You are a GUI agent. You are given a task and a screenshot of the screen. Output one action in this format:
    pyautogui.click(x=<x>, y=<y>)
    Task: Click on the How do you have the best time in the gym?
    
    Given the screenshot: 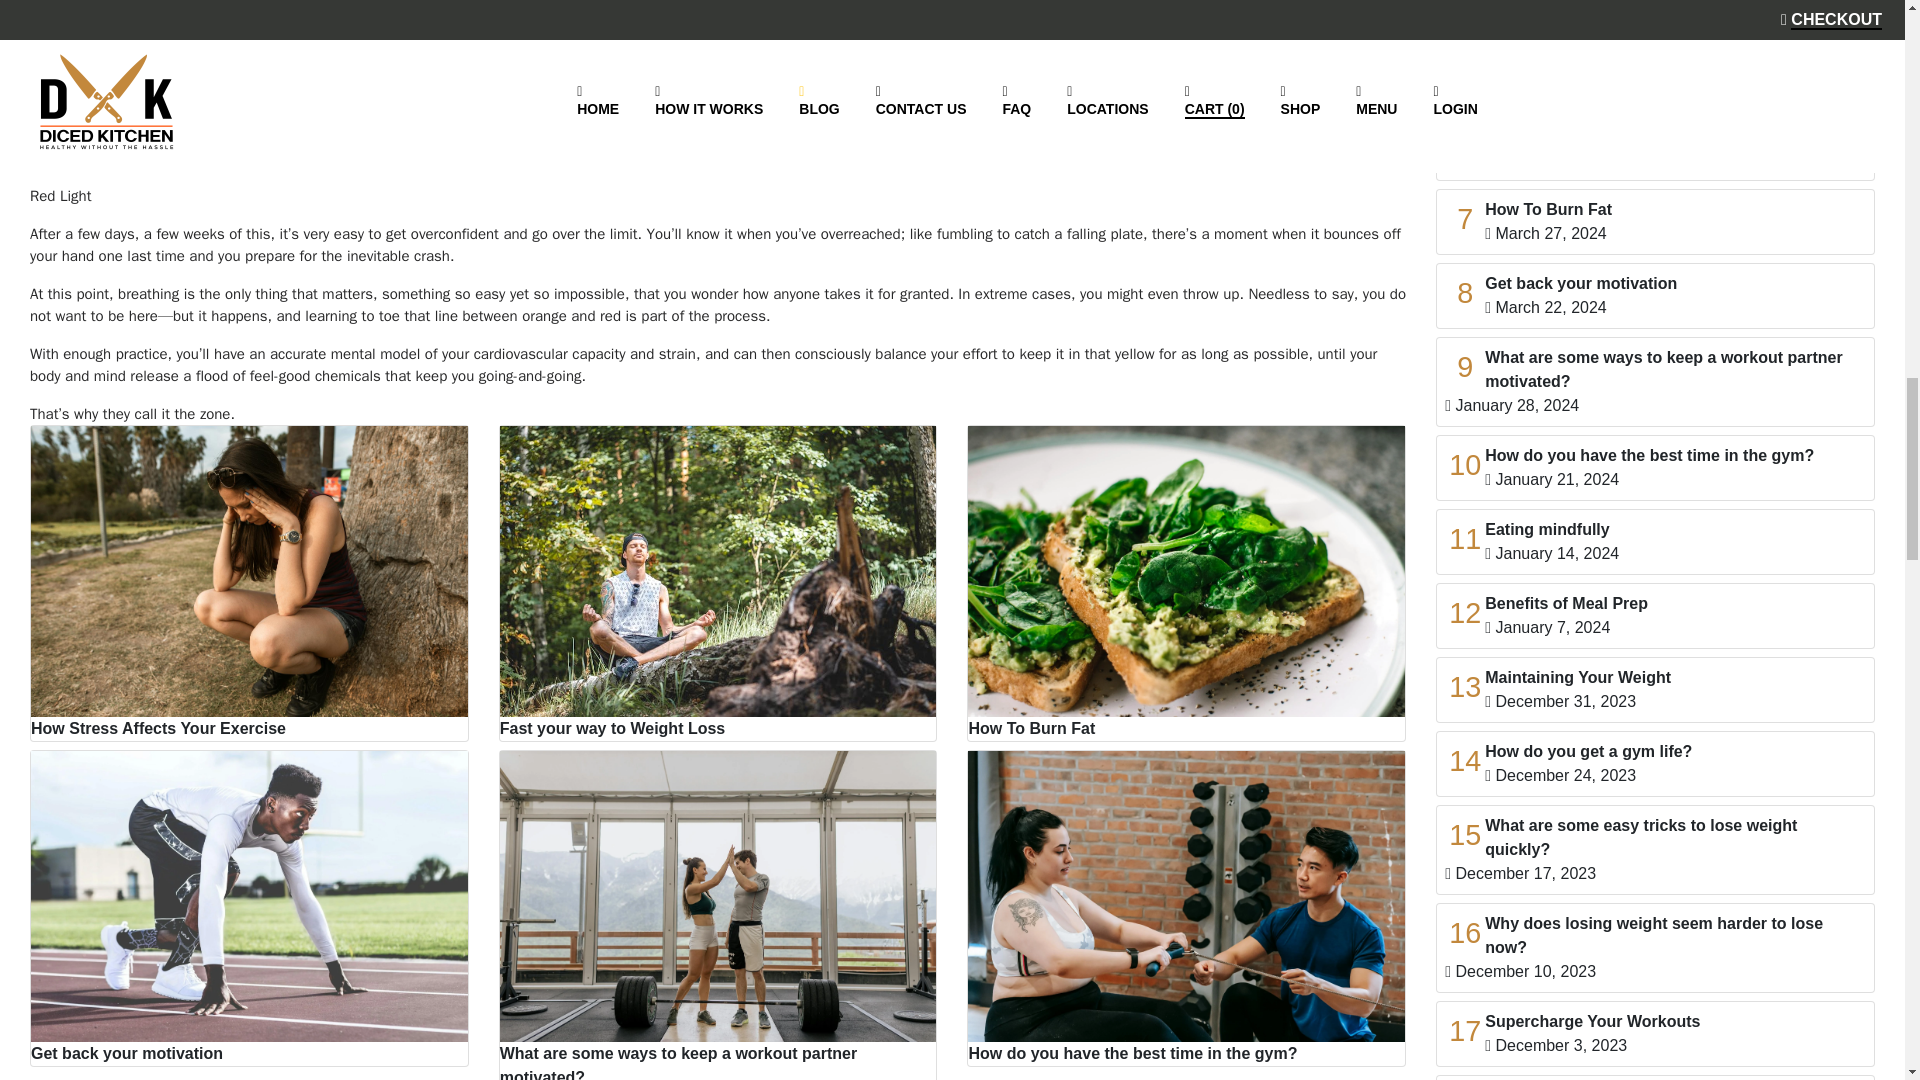 What is the action you would take?
    pyautogui.click(x=1186, y=908)
    